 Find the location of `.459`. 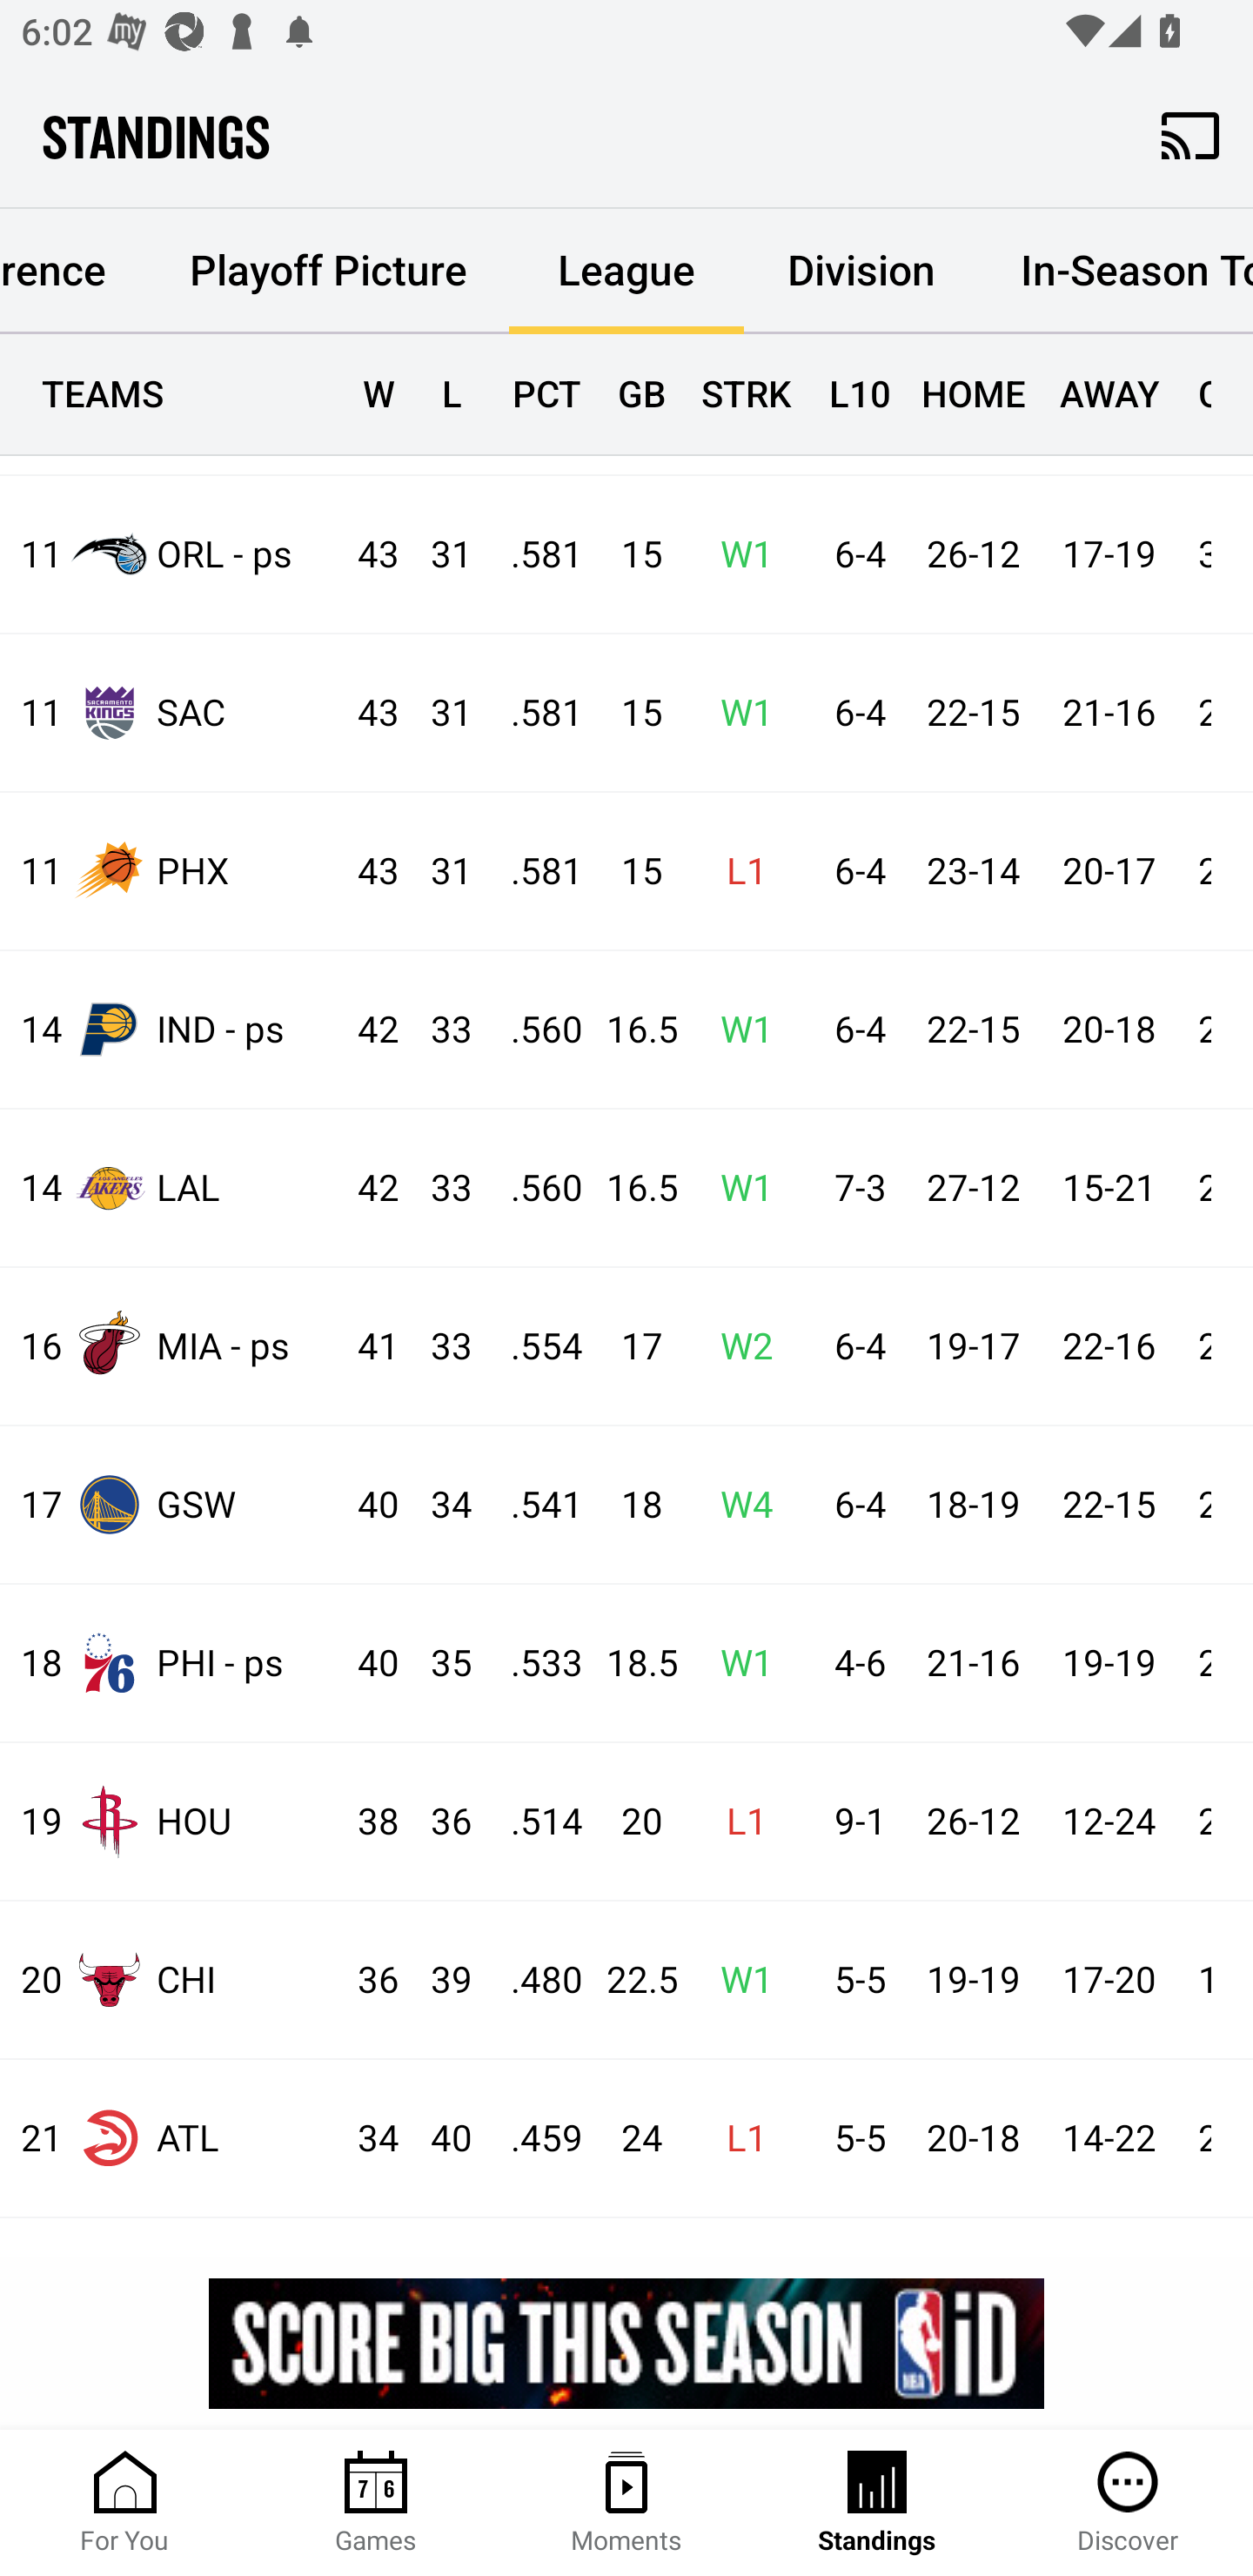

.459 is located at coordinates (532, 2139).